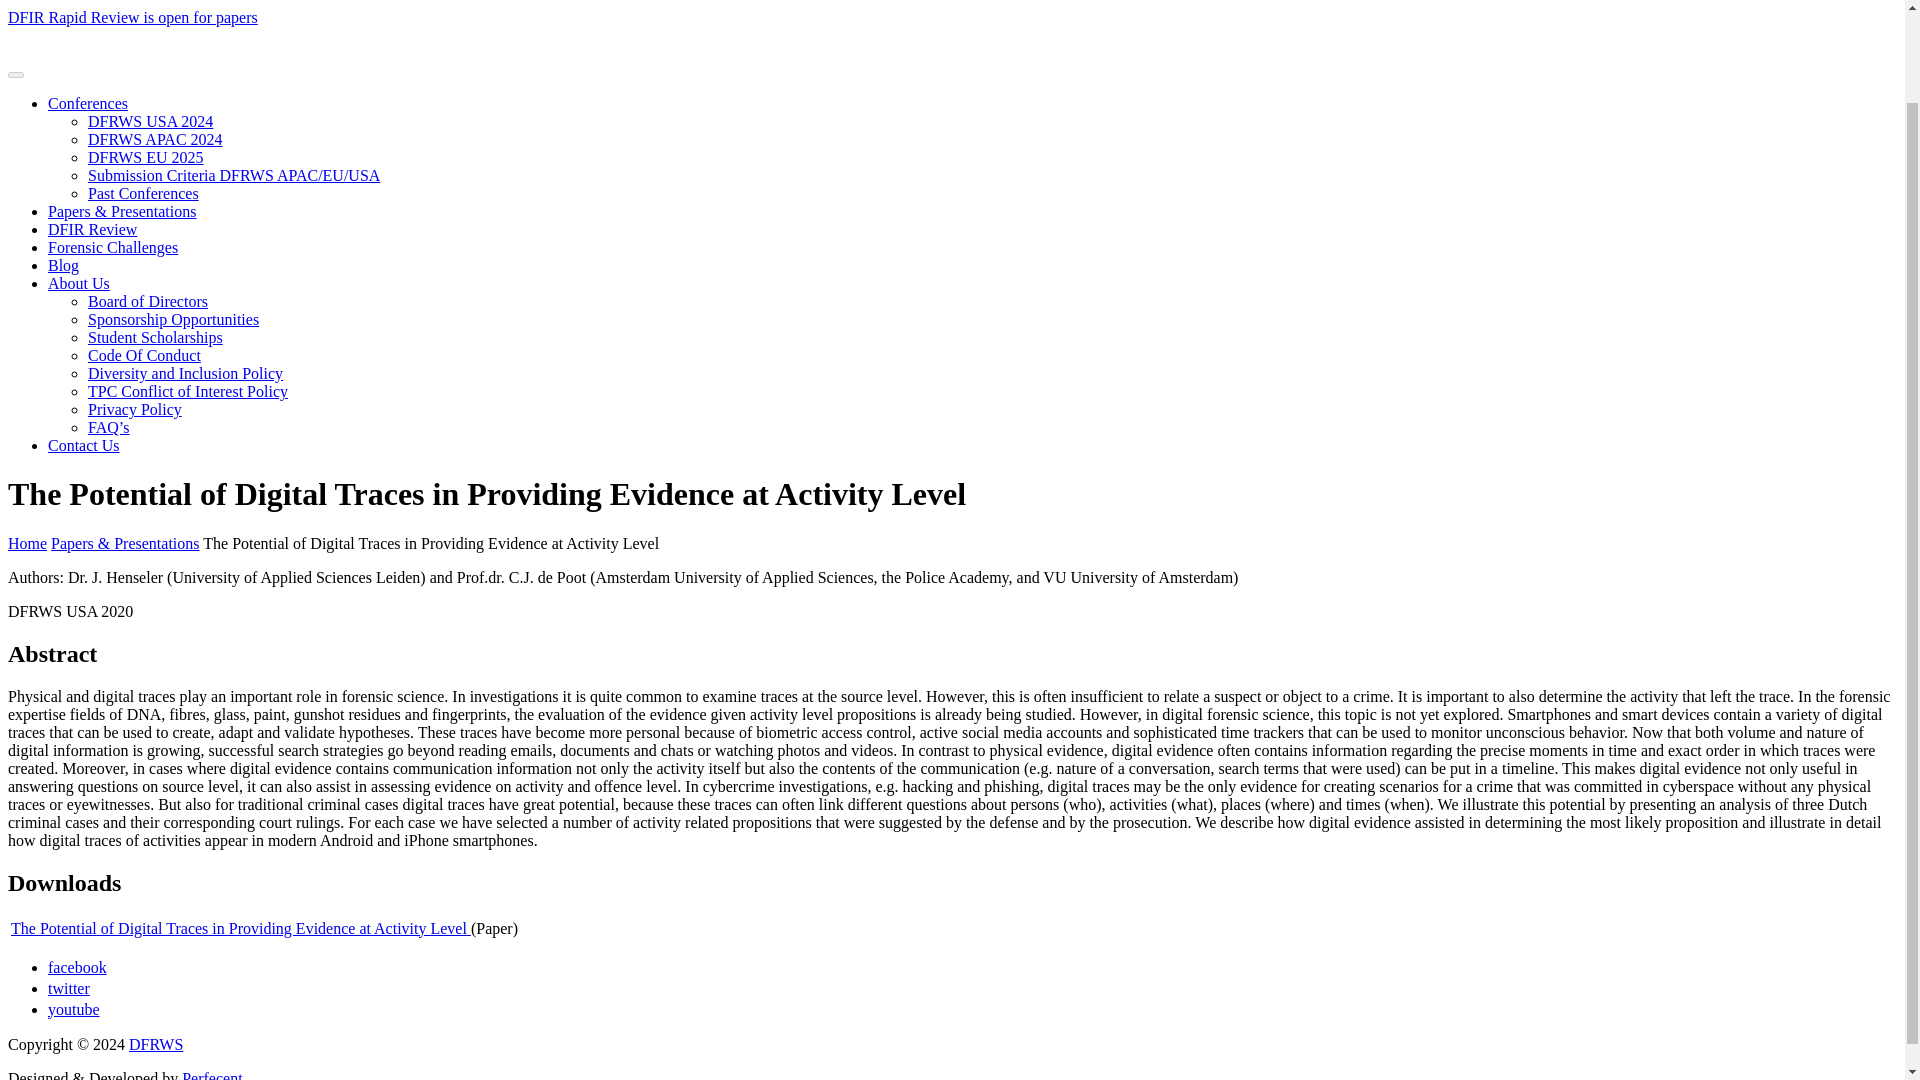 The height and width of the screenshot is (1080, 1920). I want to click on Past Conferences, so click(144, 192).